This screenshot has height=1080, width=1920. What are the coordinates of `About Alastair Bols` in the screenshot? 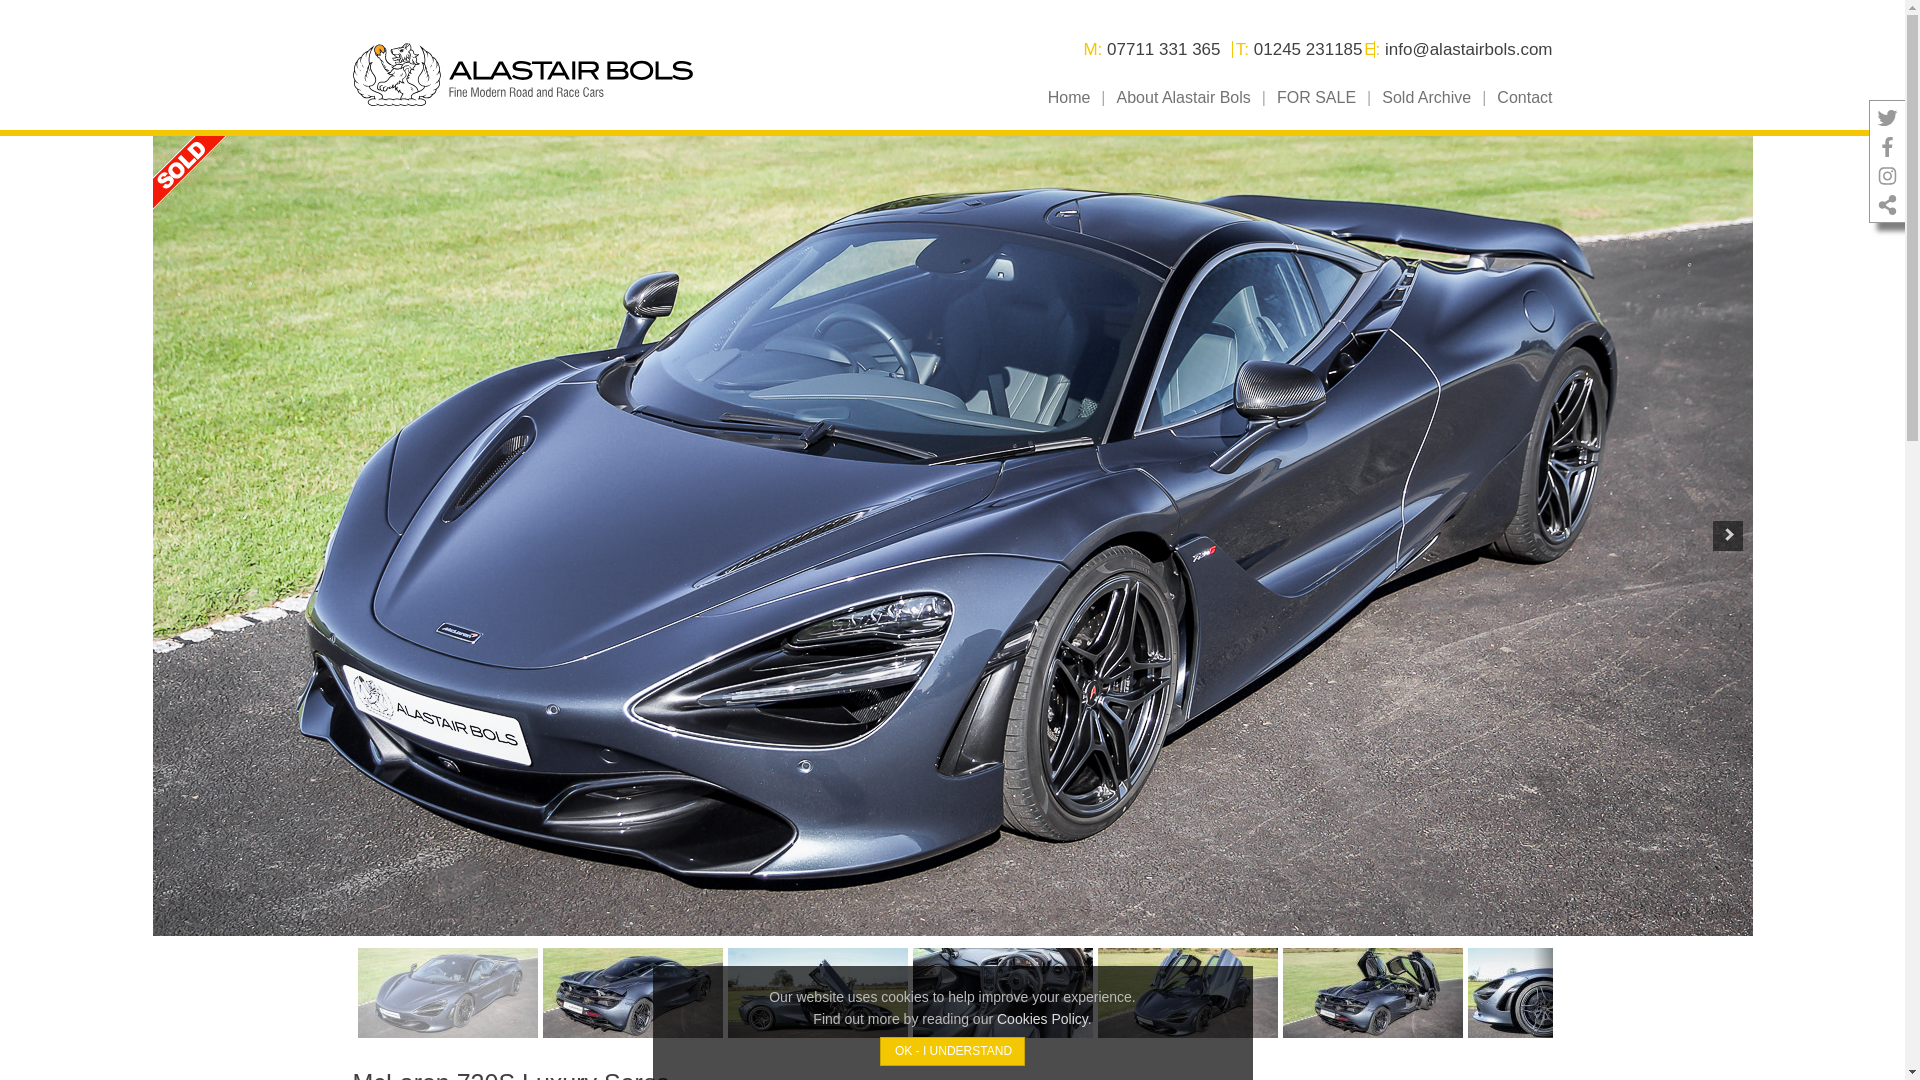 It's located at (1191, 108).